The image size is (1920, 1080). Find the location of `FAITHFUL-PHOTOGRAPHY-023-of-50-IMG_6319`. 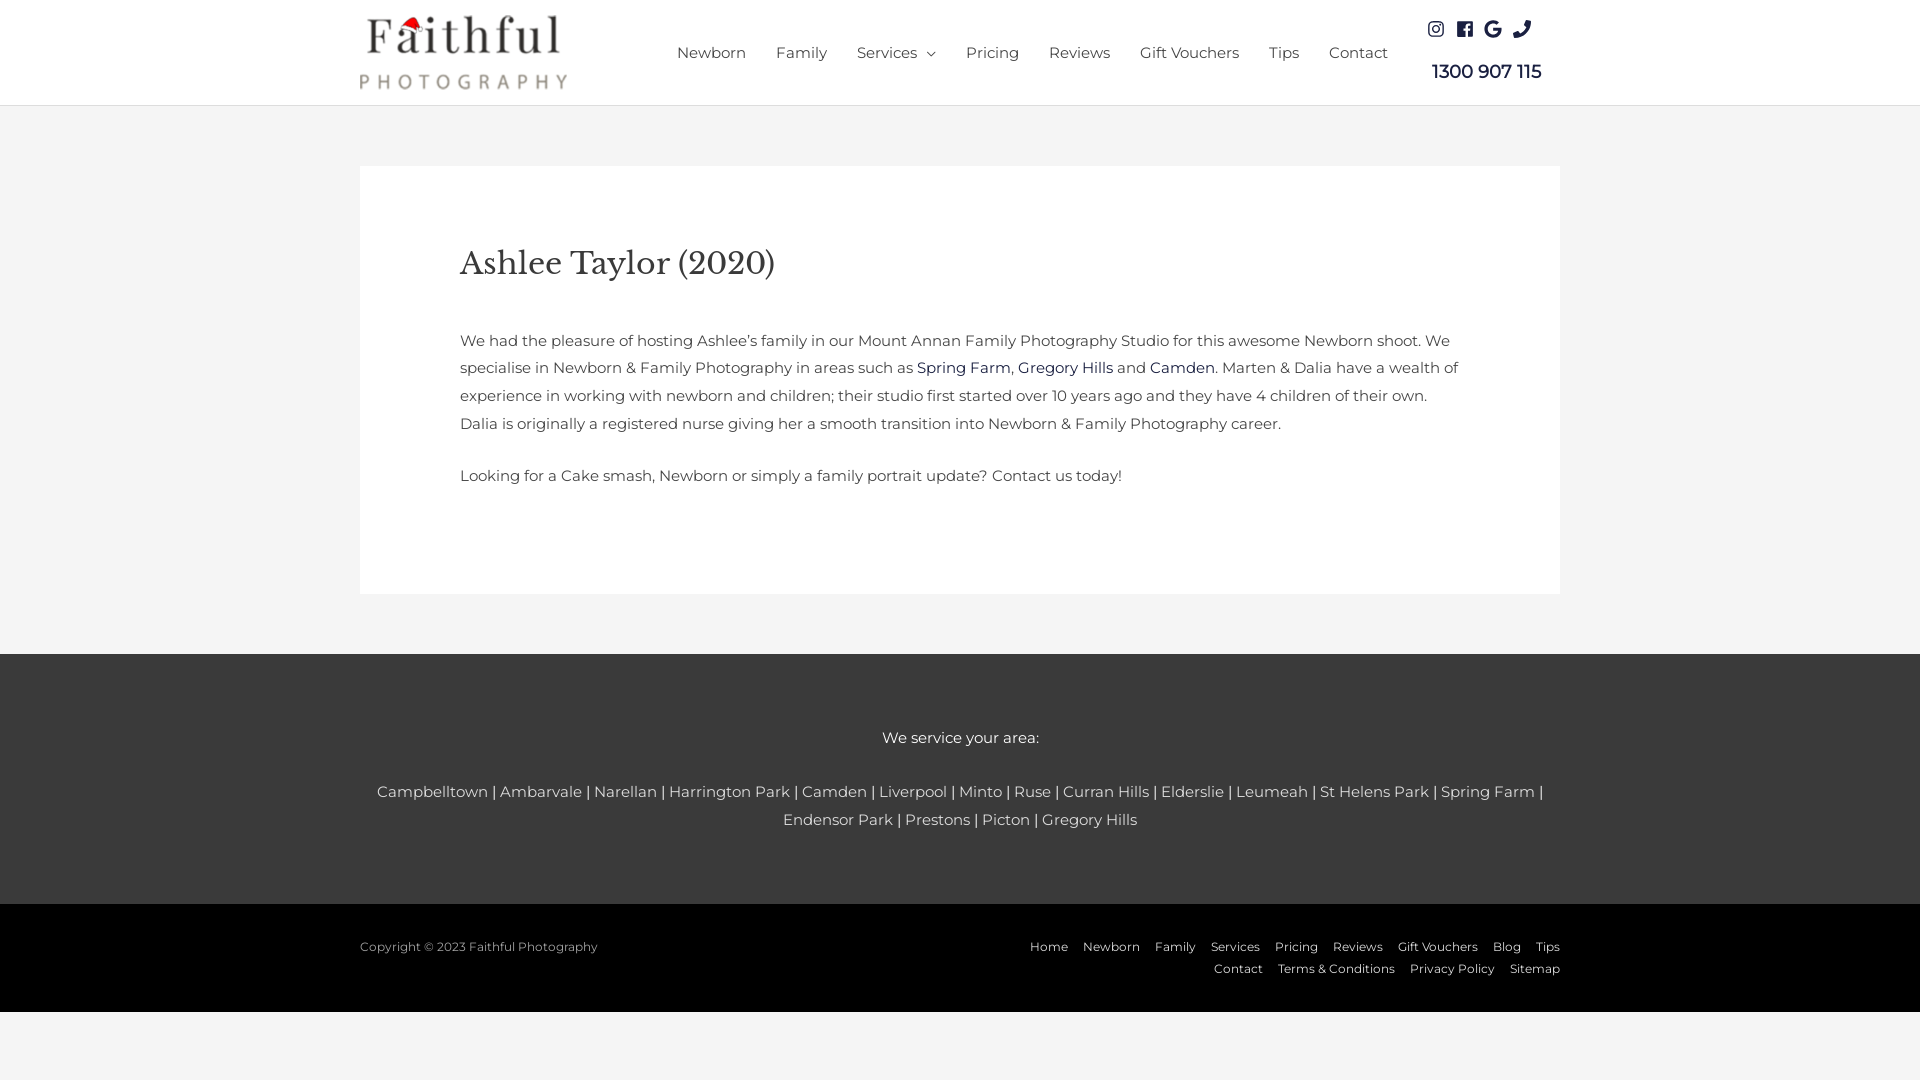

FAITHFUL-PHOTOGRAPHY-023-of-50-IMG_6319 is located at coordinates (528, 306).